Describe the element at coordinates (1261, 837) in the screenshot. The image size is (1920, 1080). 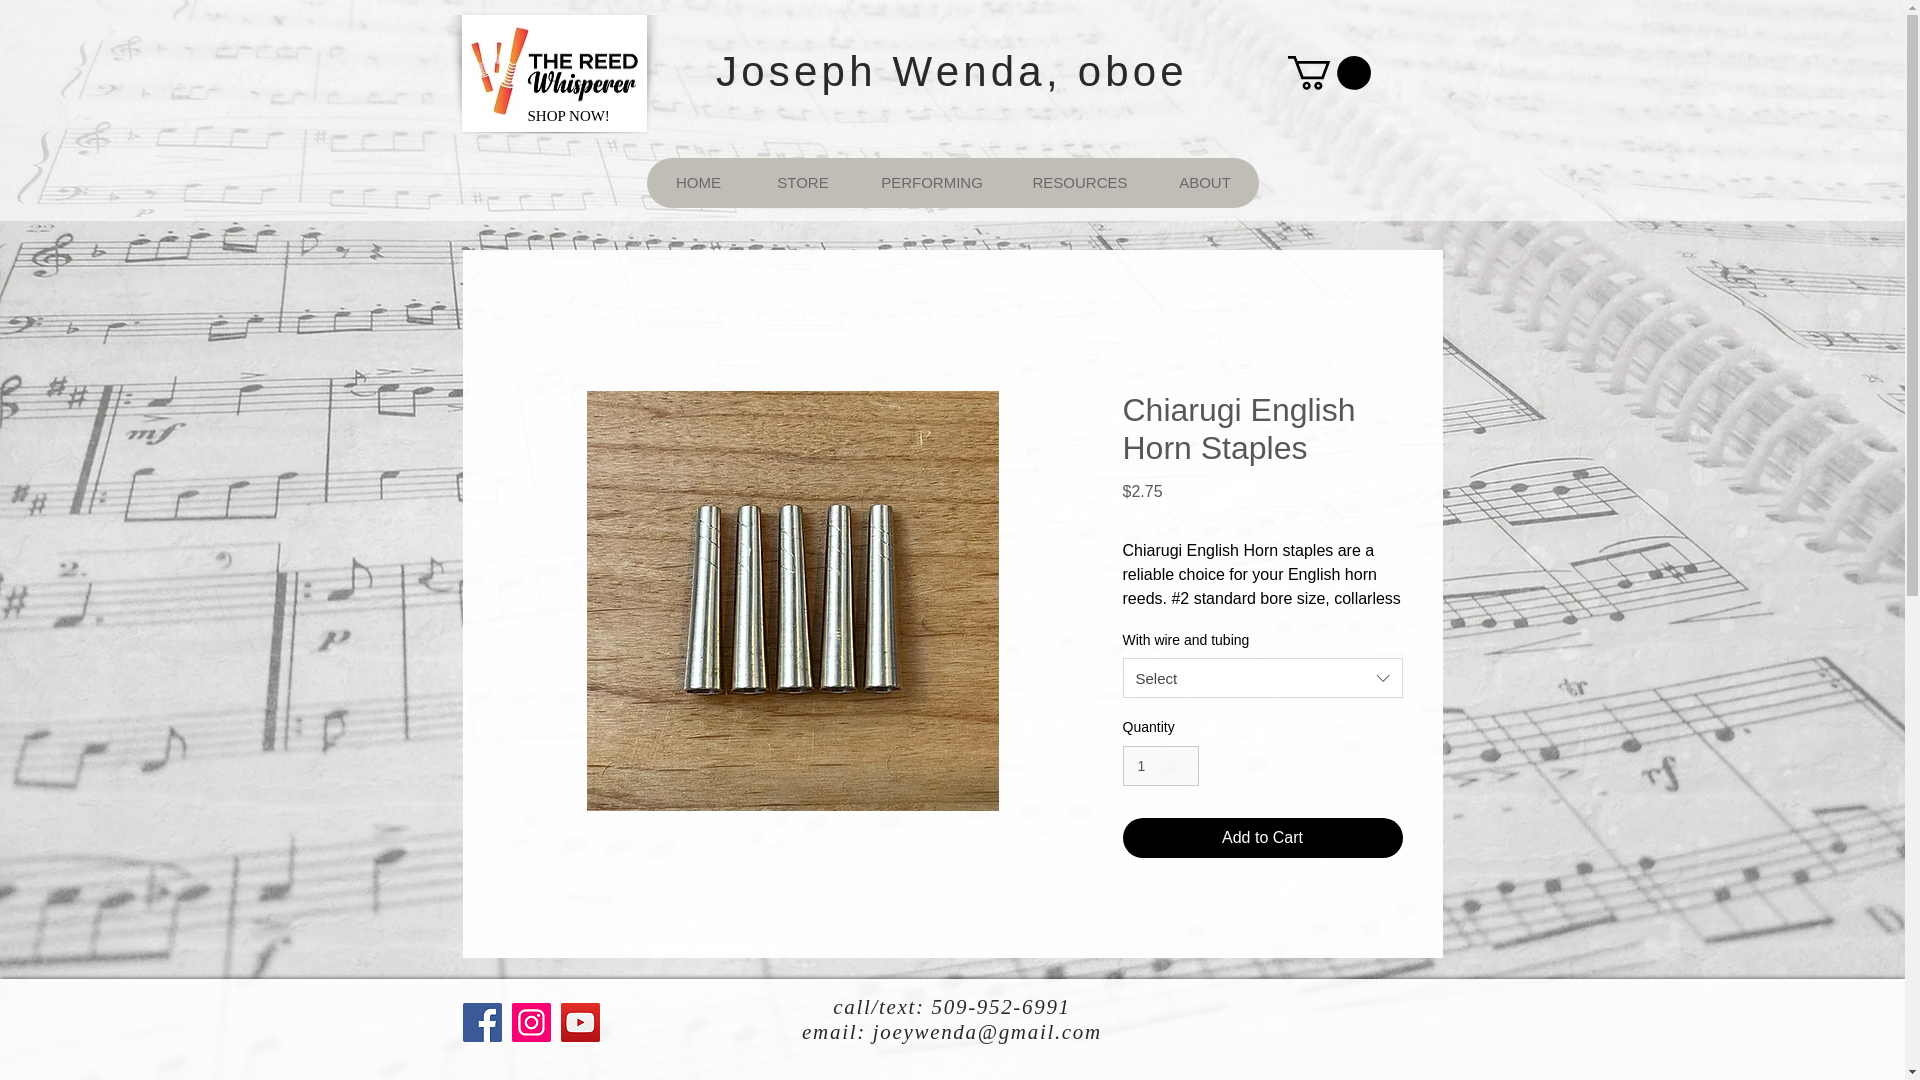
I see `Add to Cart` at that location.